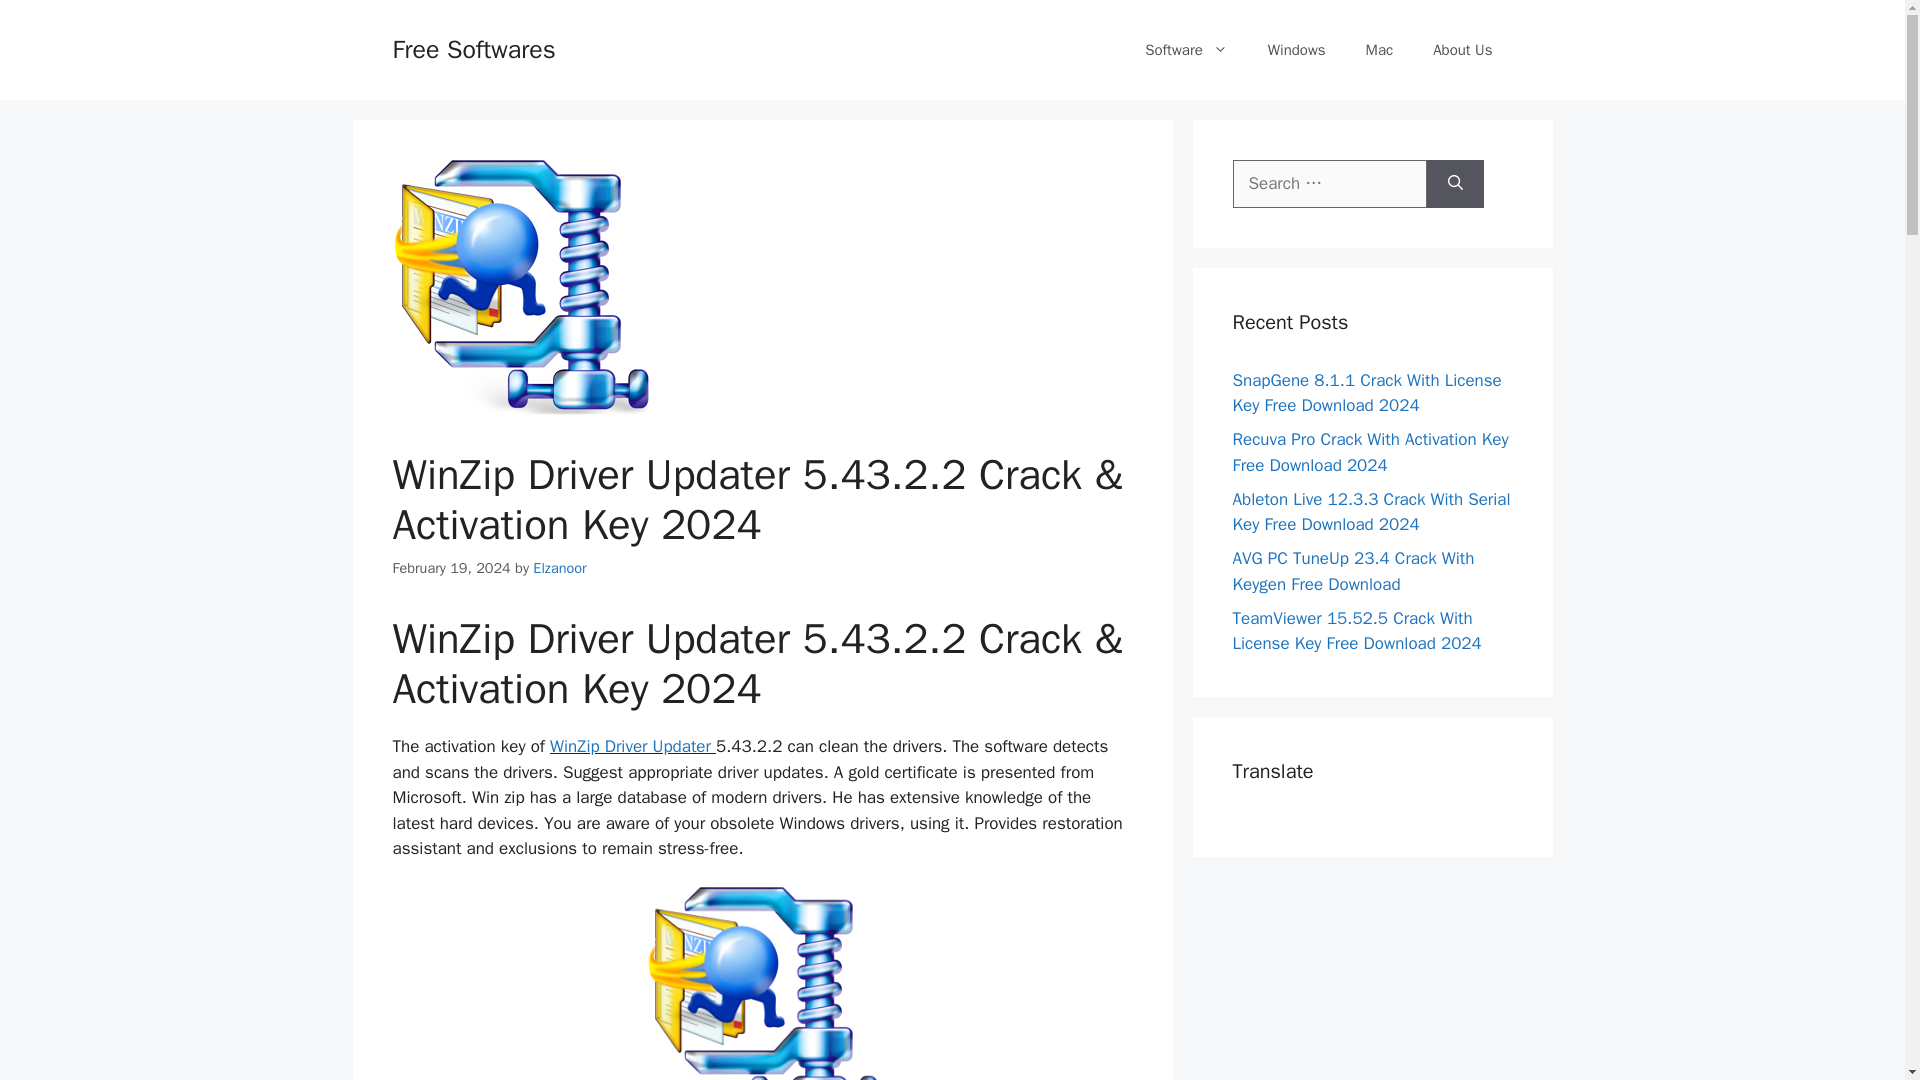 The image size is (1920, 1080). Describe the element at coordinates (762, 983) in the screenshot. I see `WinZip Driver Updater Crack ` at that location.